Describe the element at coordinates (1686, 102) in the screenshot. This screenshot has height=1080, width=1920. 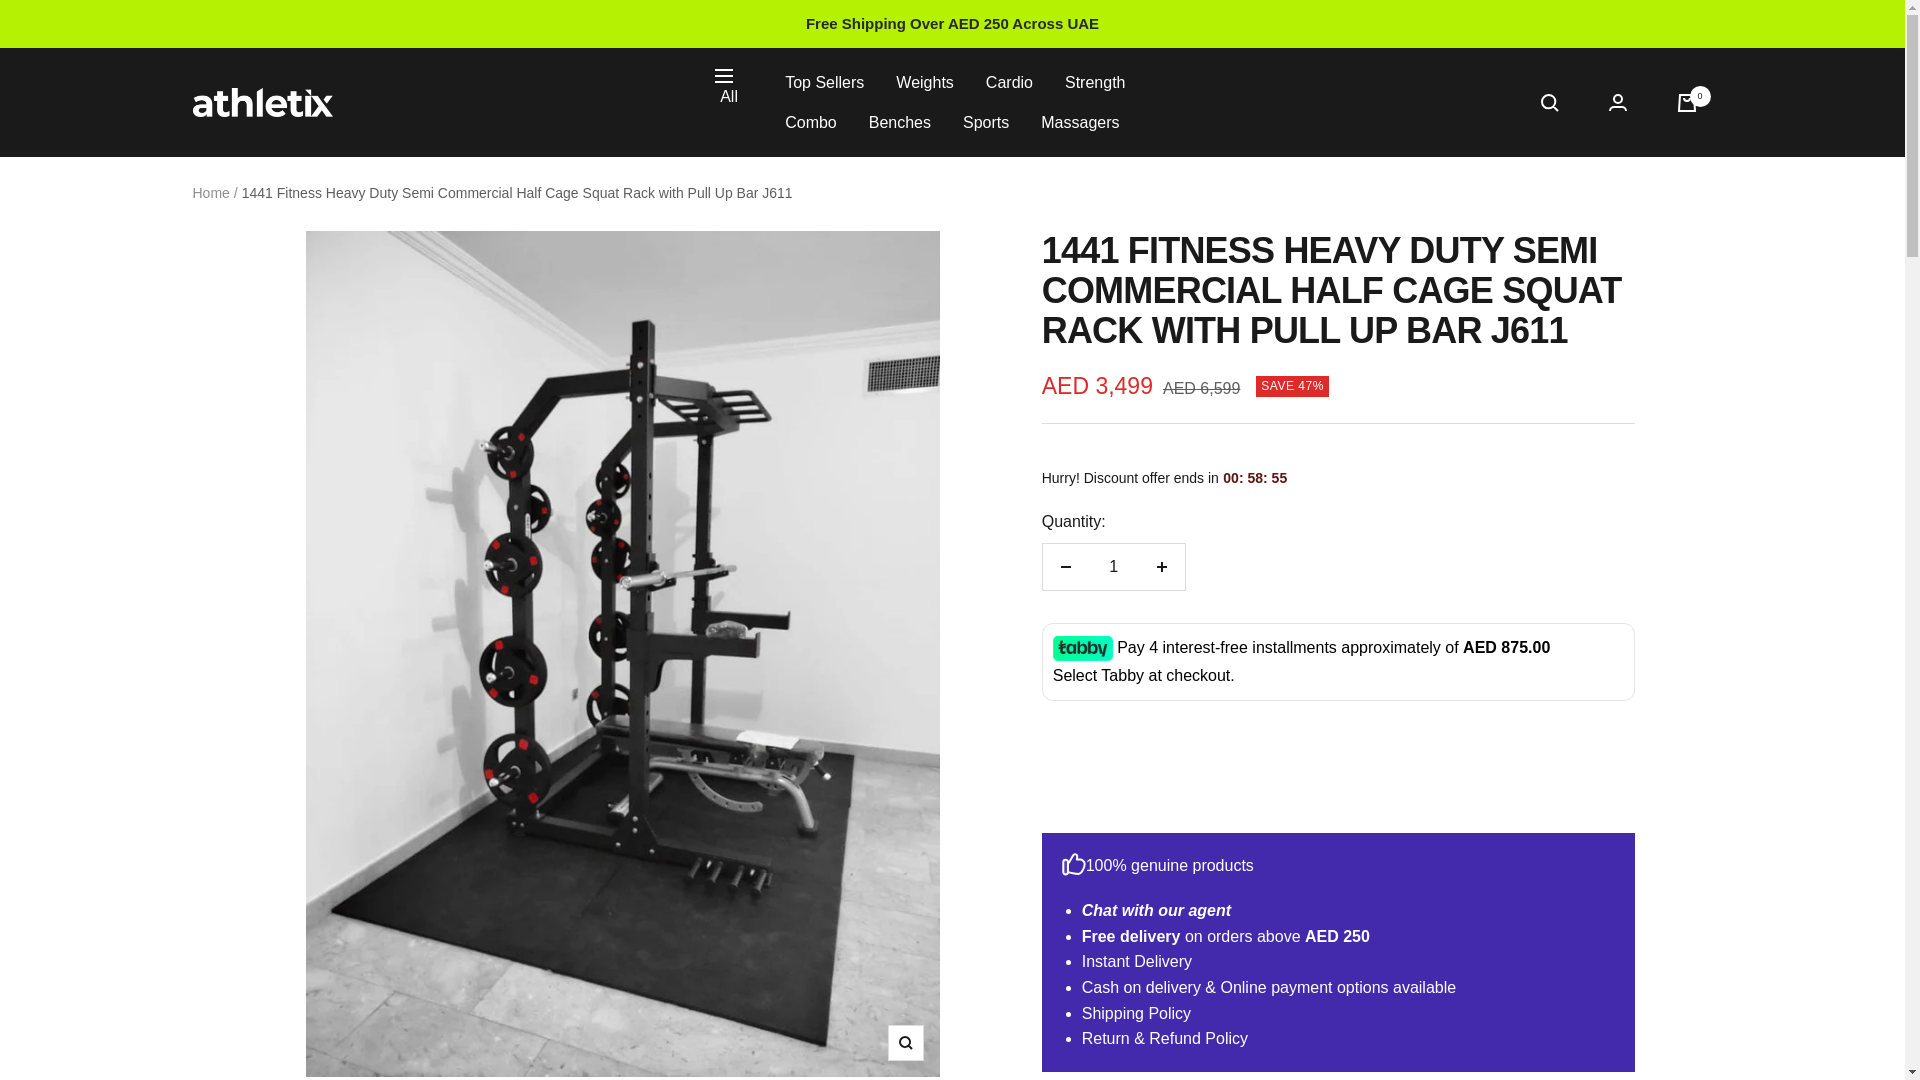
I see `0` at that location.